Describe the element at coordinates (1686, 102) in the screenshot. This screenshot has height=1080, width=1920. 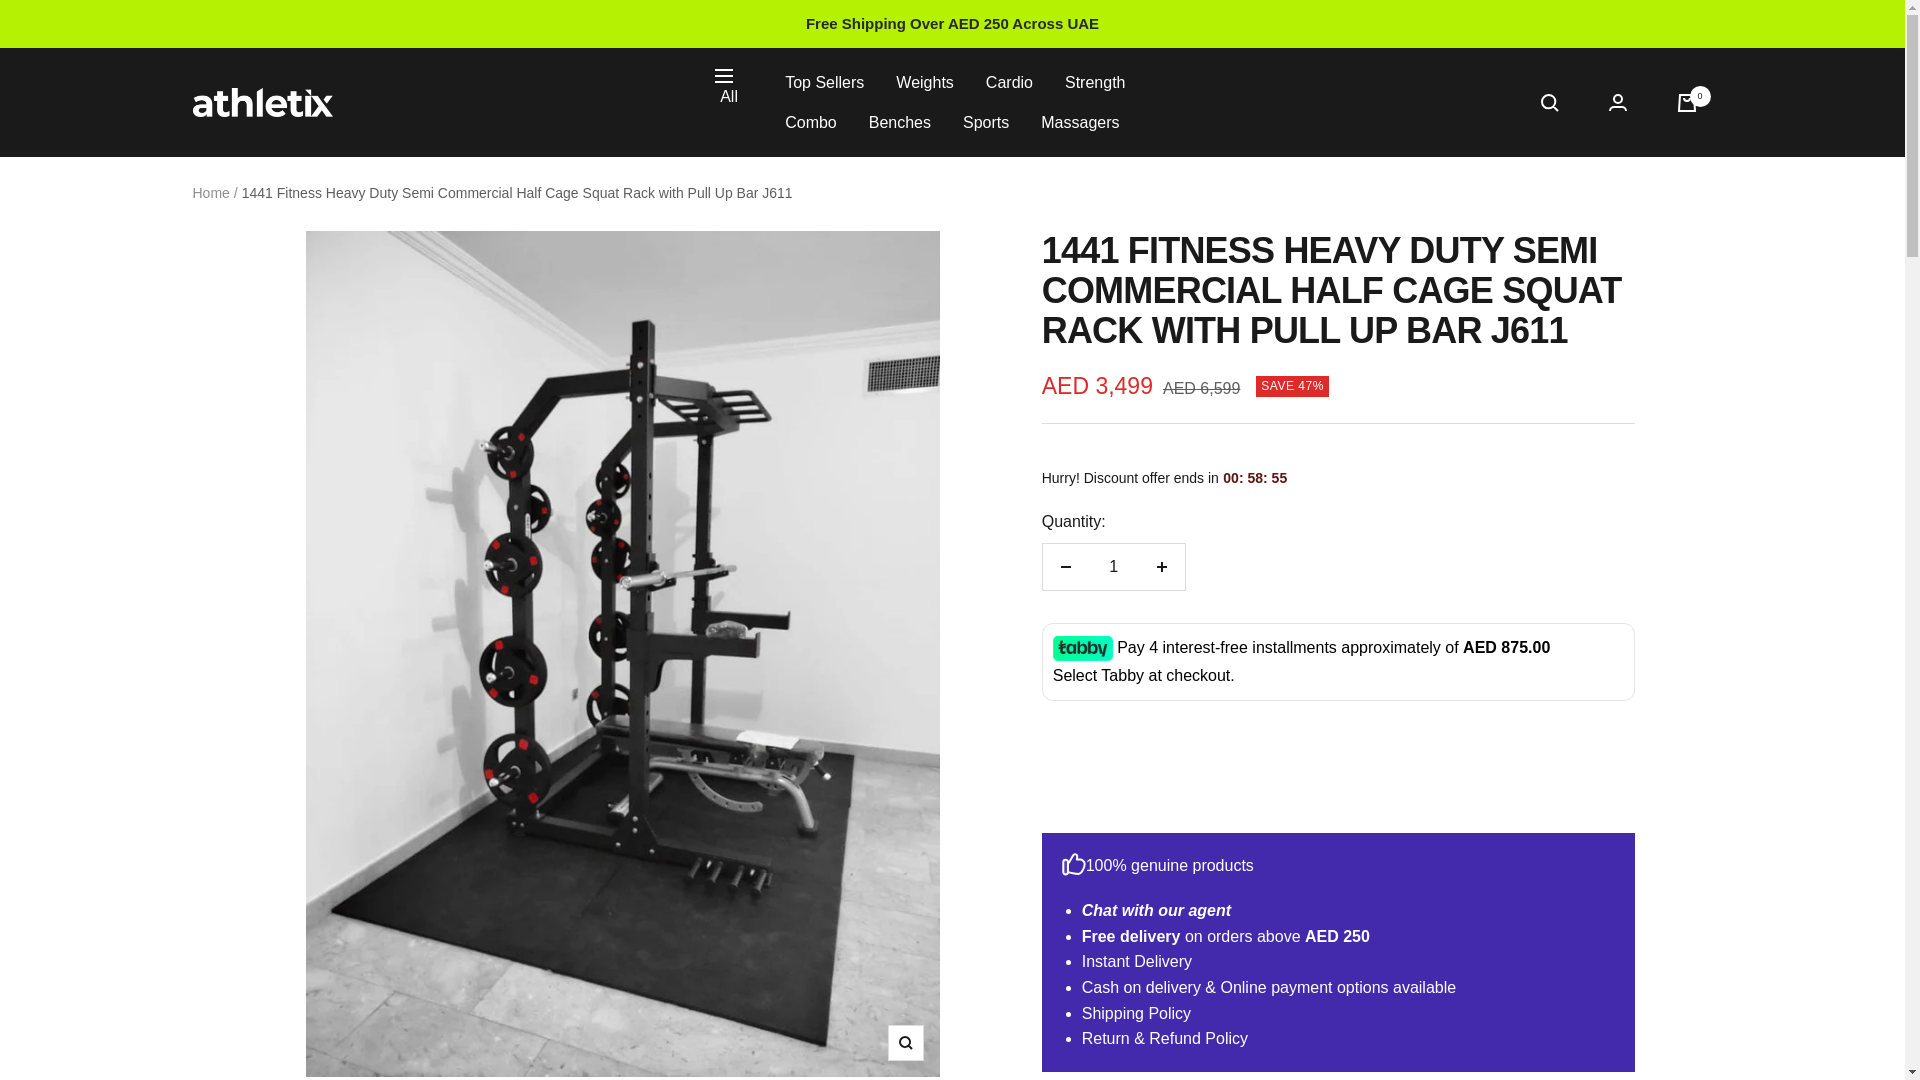
I see `0` at that location.